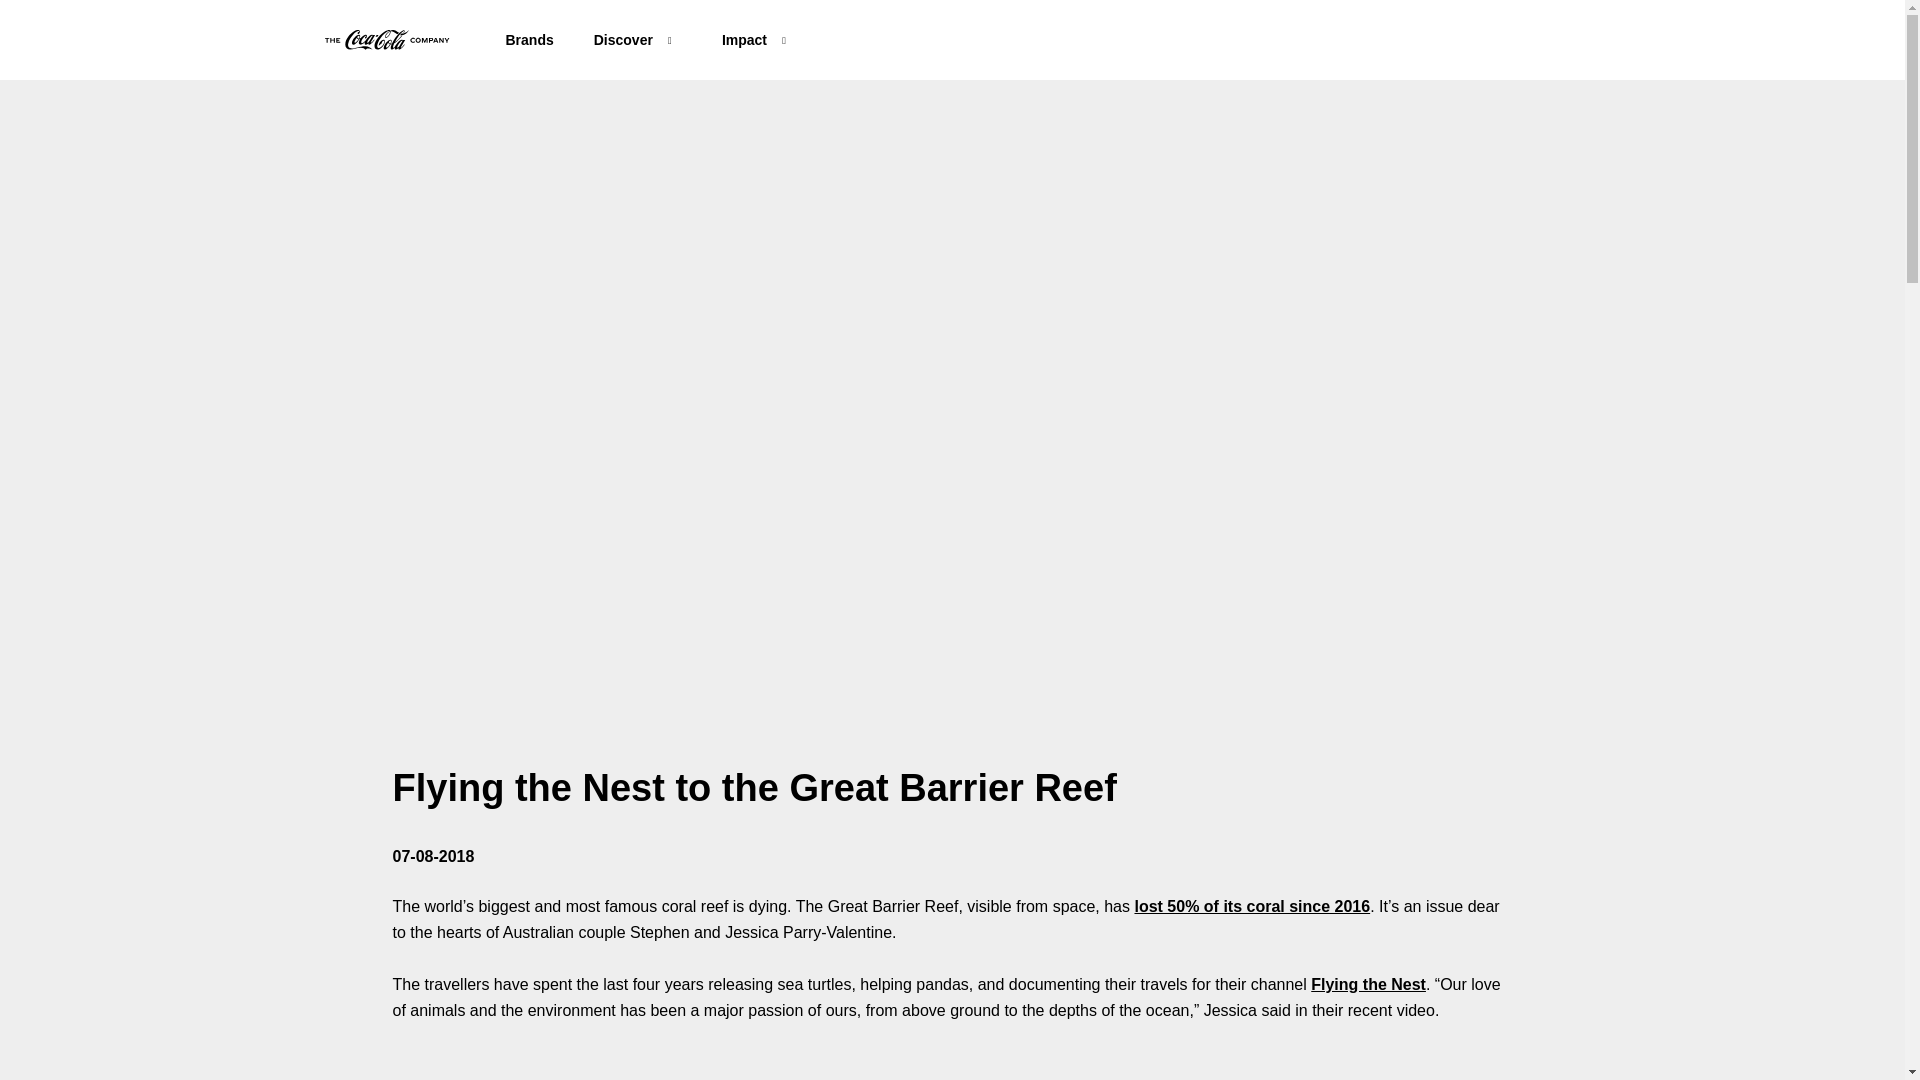  I want to click on Discover, so click(622, 40).